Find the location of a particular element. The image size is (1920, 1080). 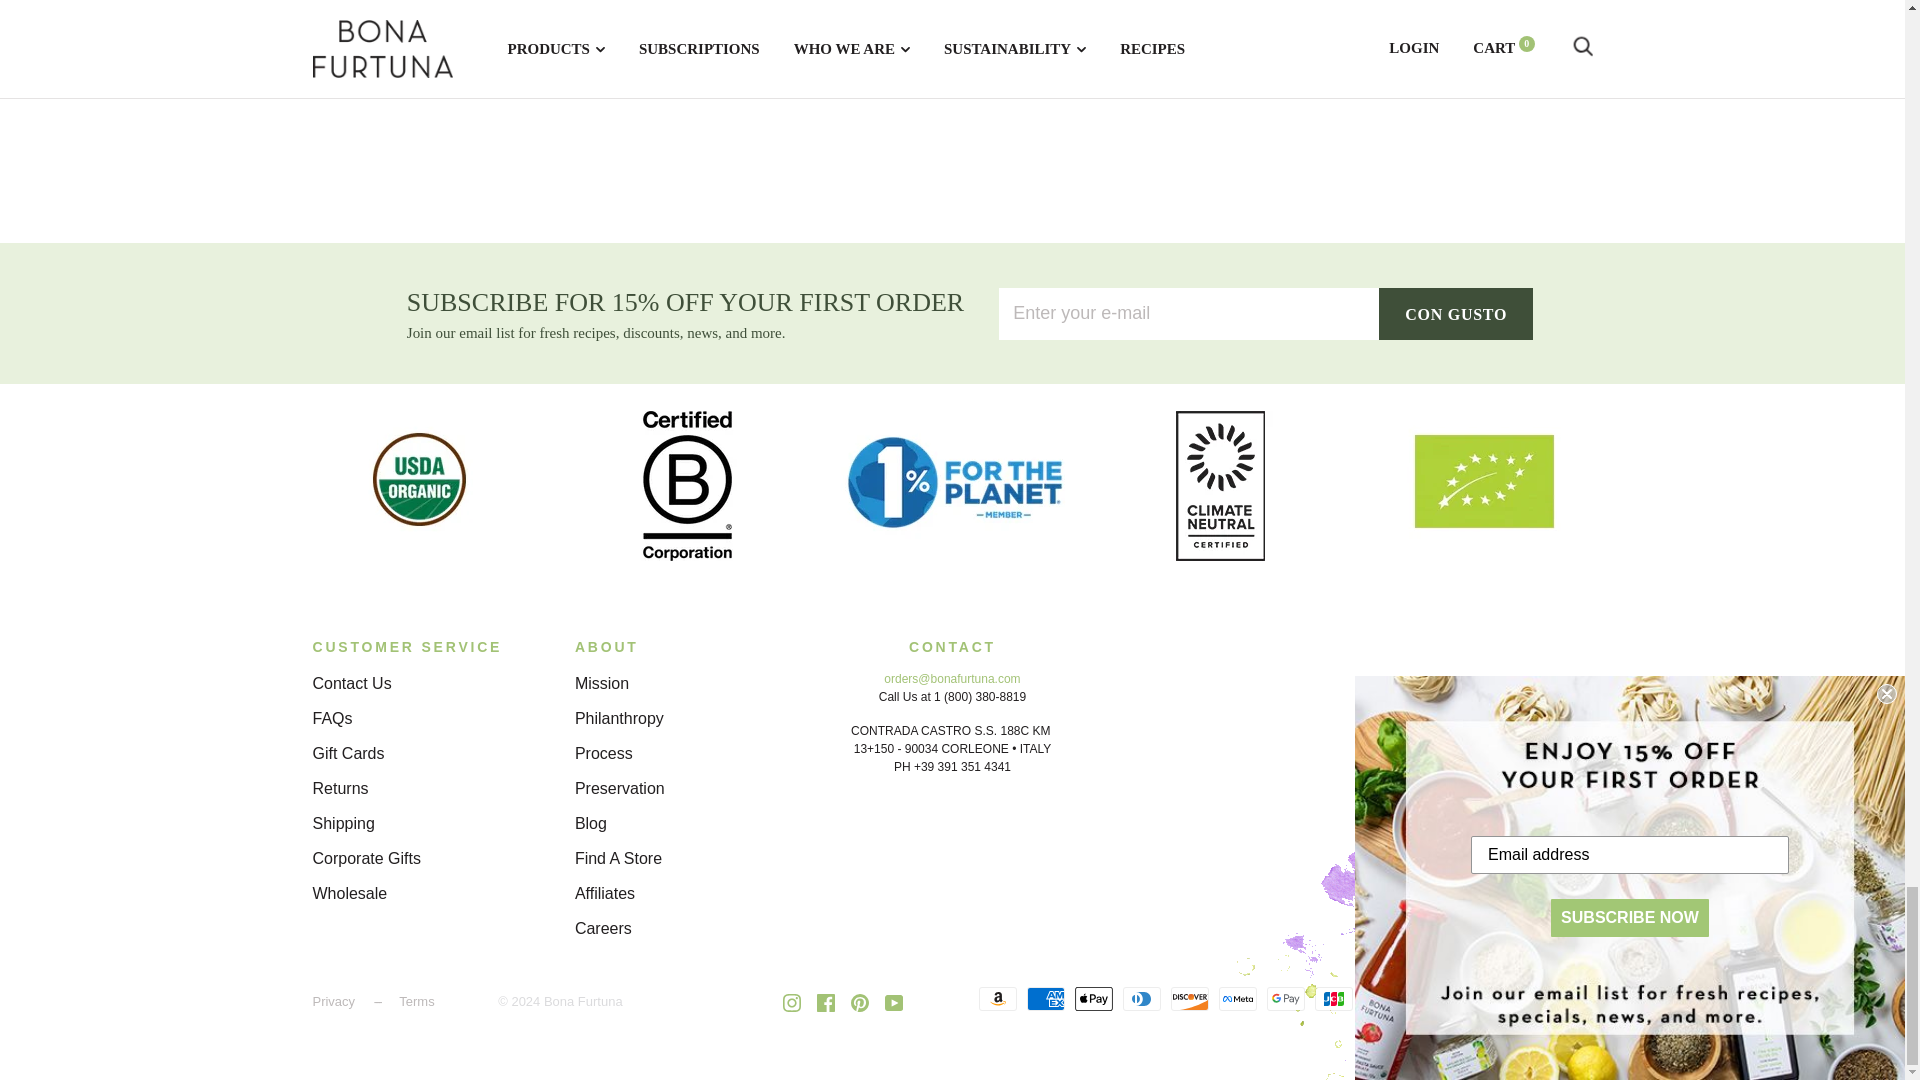

YouTube is located at coordinates (894, 1002).